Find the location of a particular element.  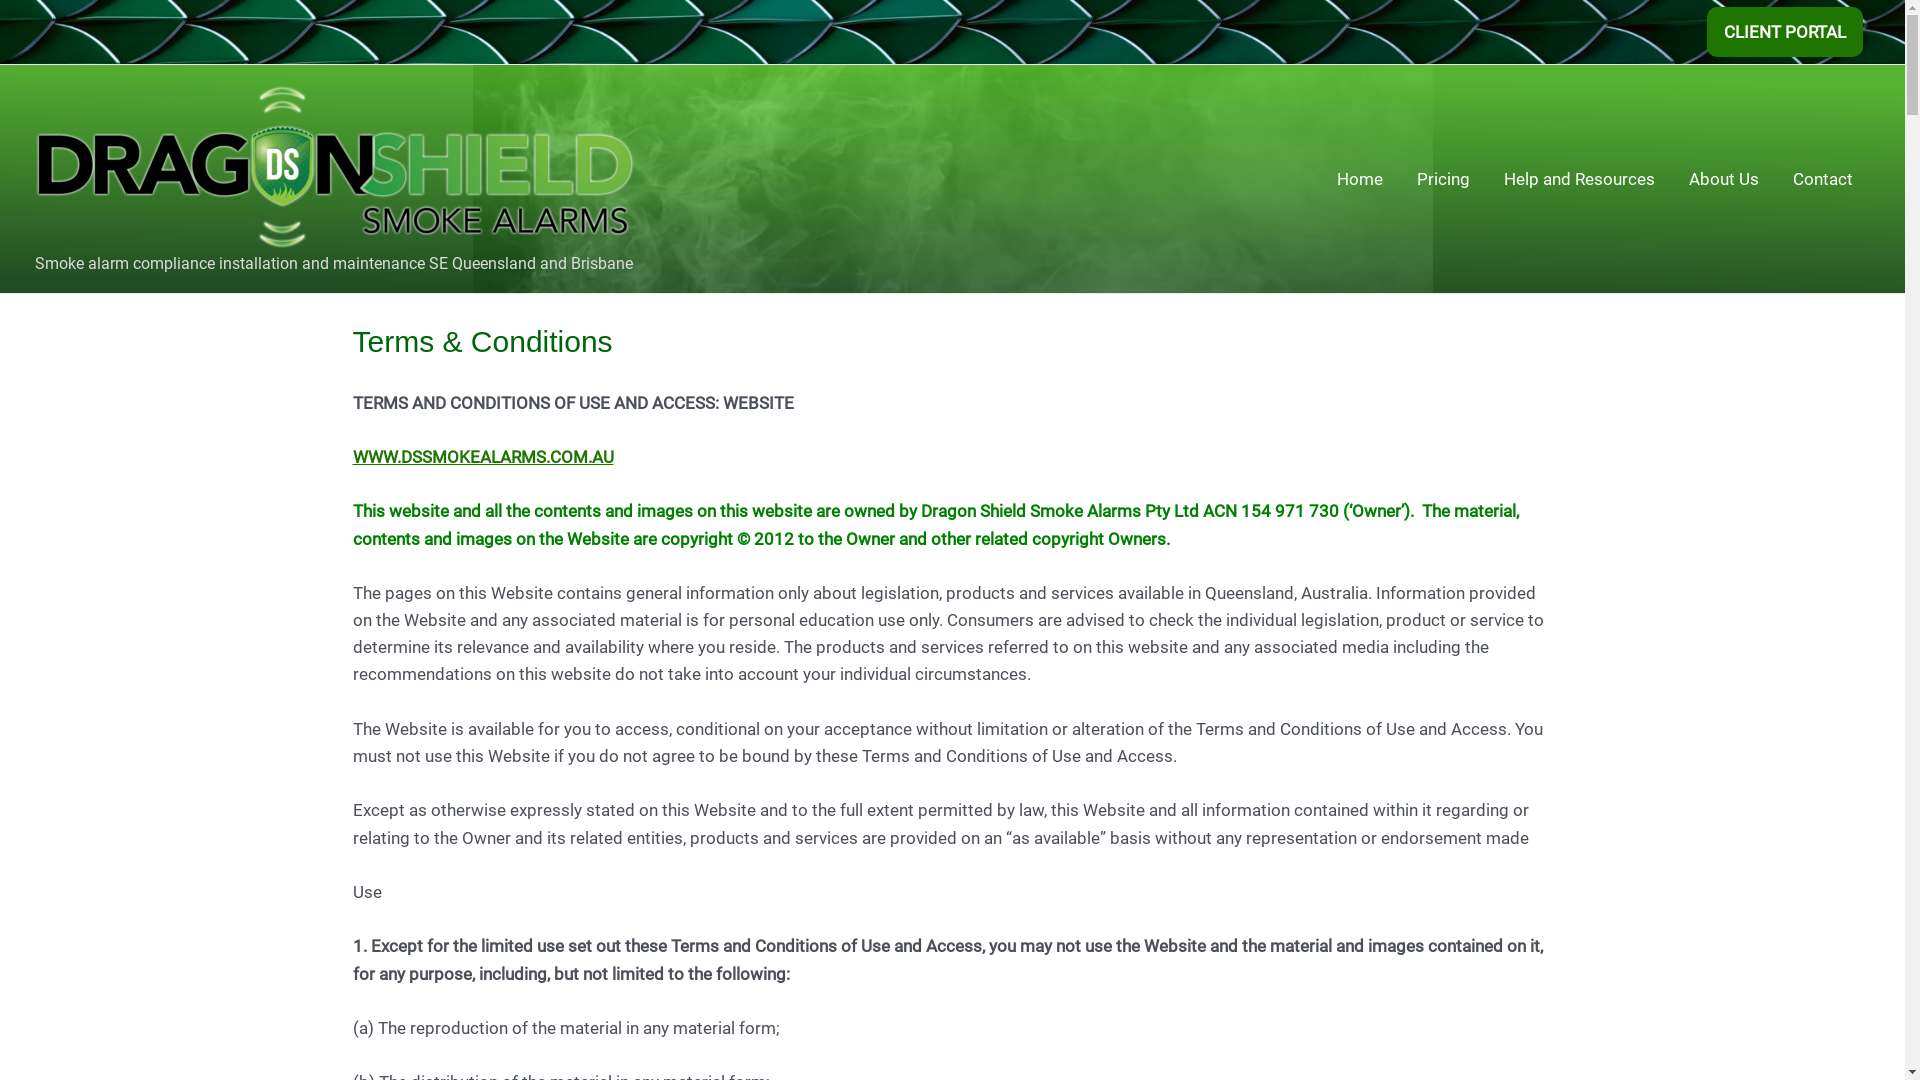

CLIENT PORTAL is located at coordinates (1785, 32).